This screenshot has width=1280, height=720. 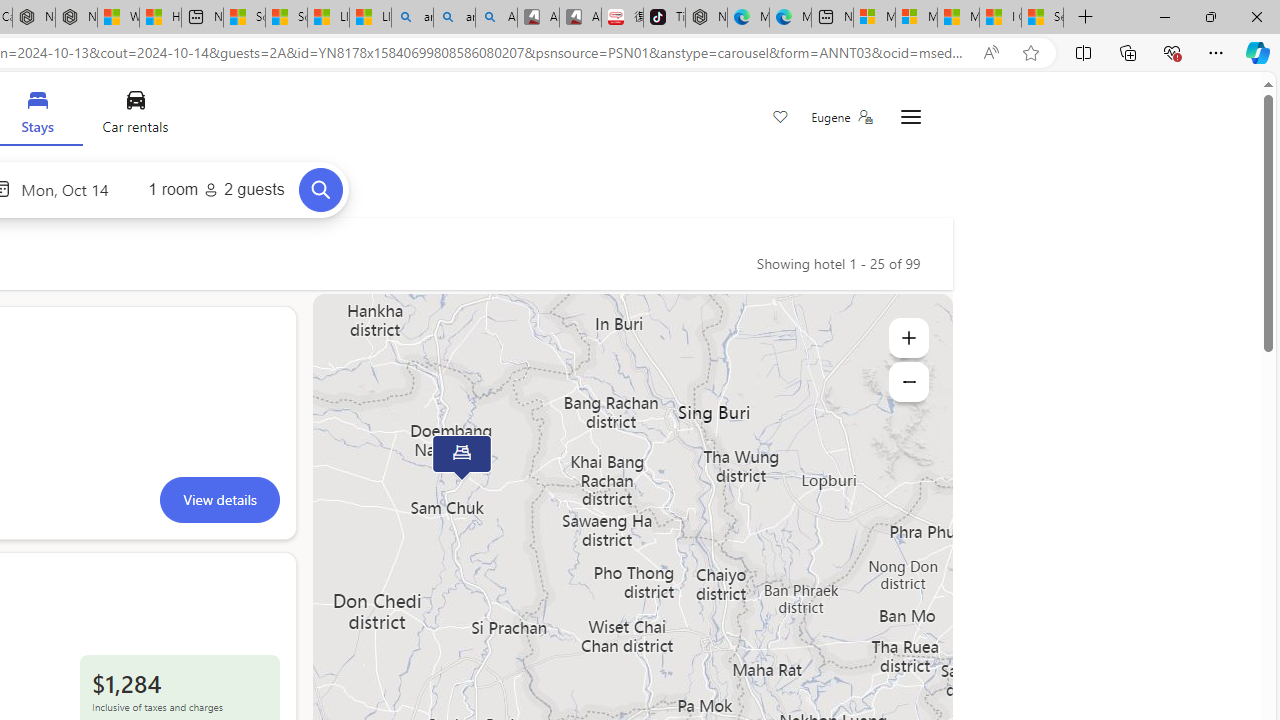 What do you see at coordinates (320, 189) in the screenshot?
I see `Search` at bounding box center [320, 189].